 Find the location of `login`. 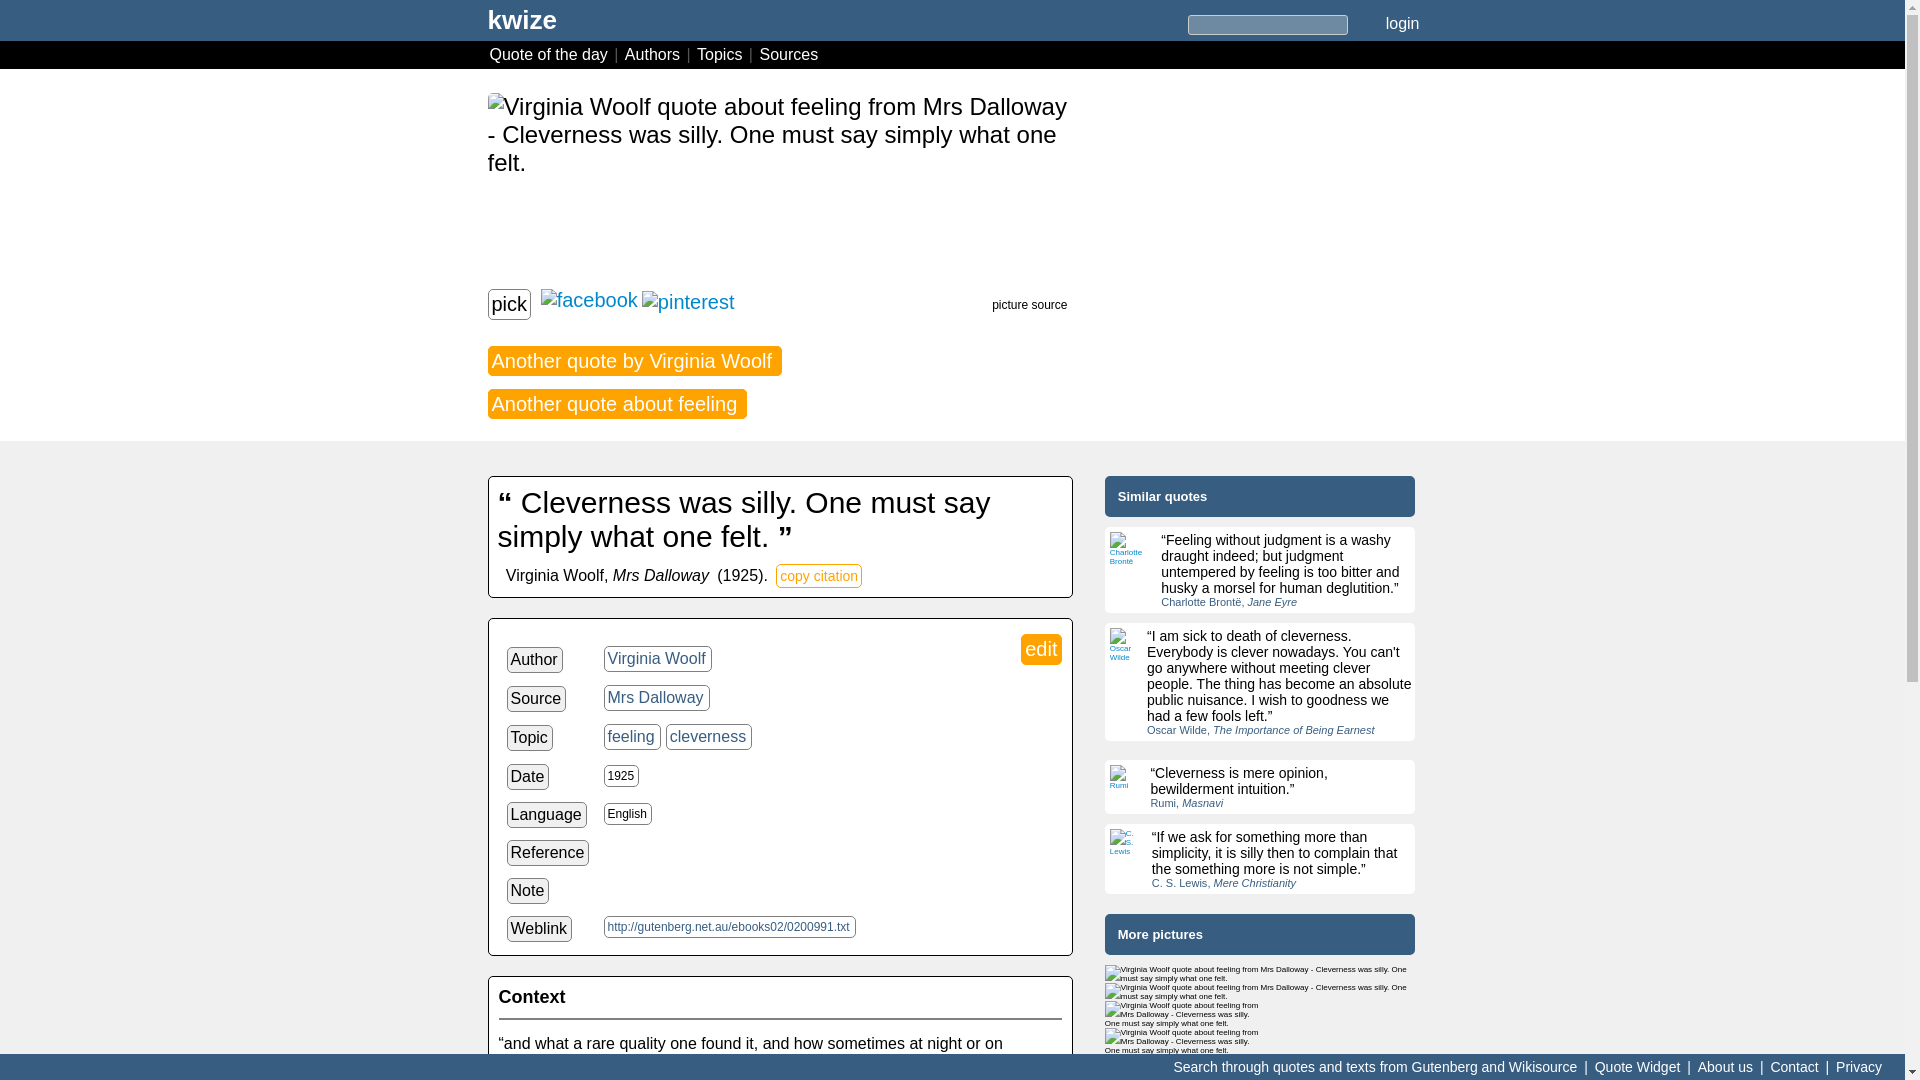

login is located at coordinates (1402, 23).